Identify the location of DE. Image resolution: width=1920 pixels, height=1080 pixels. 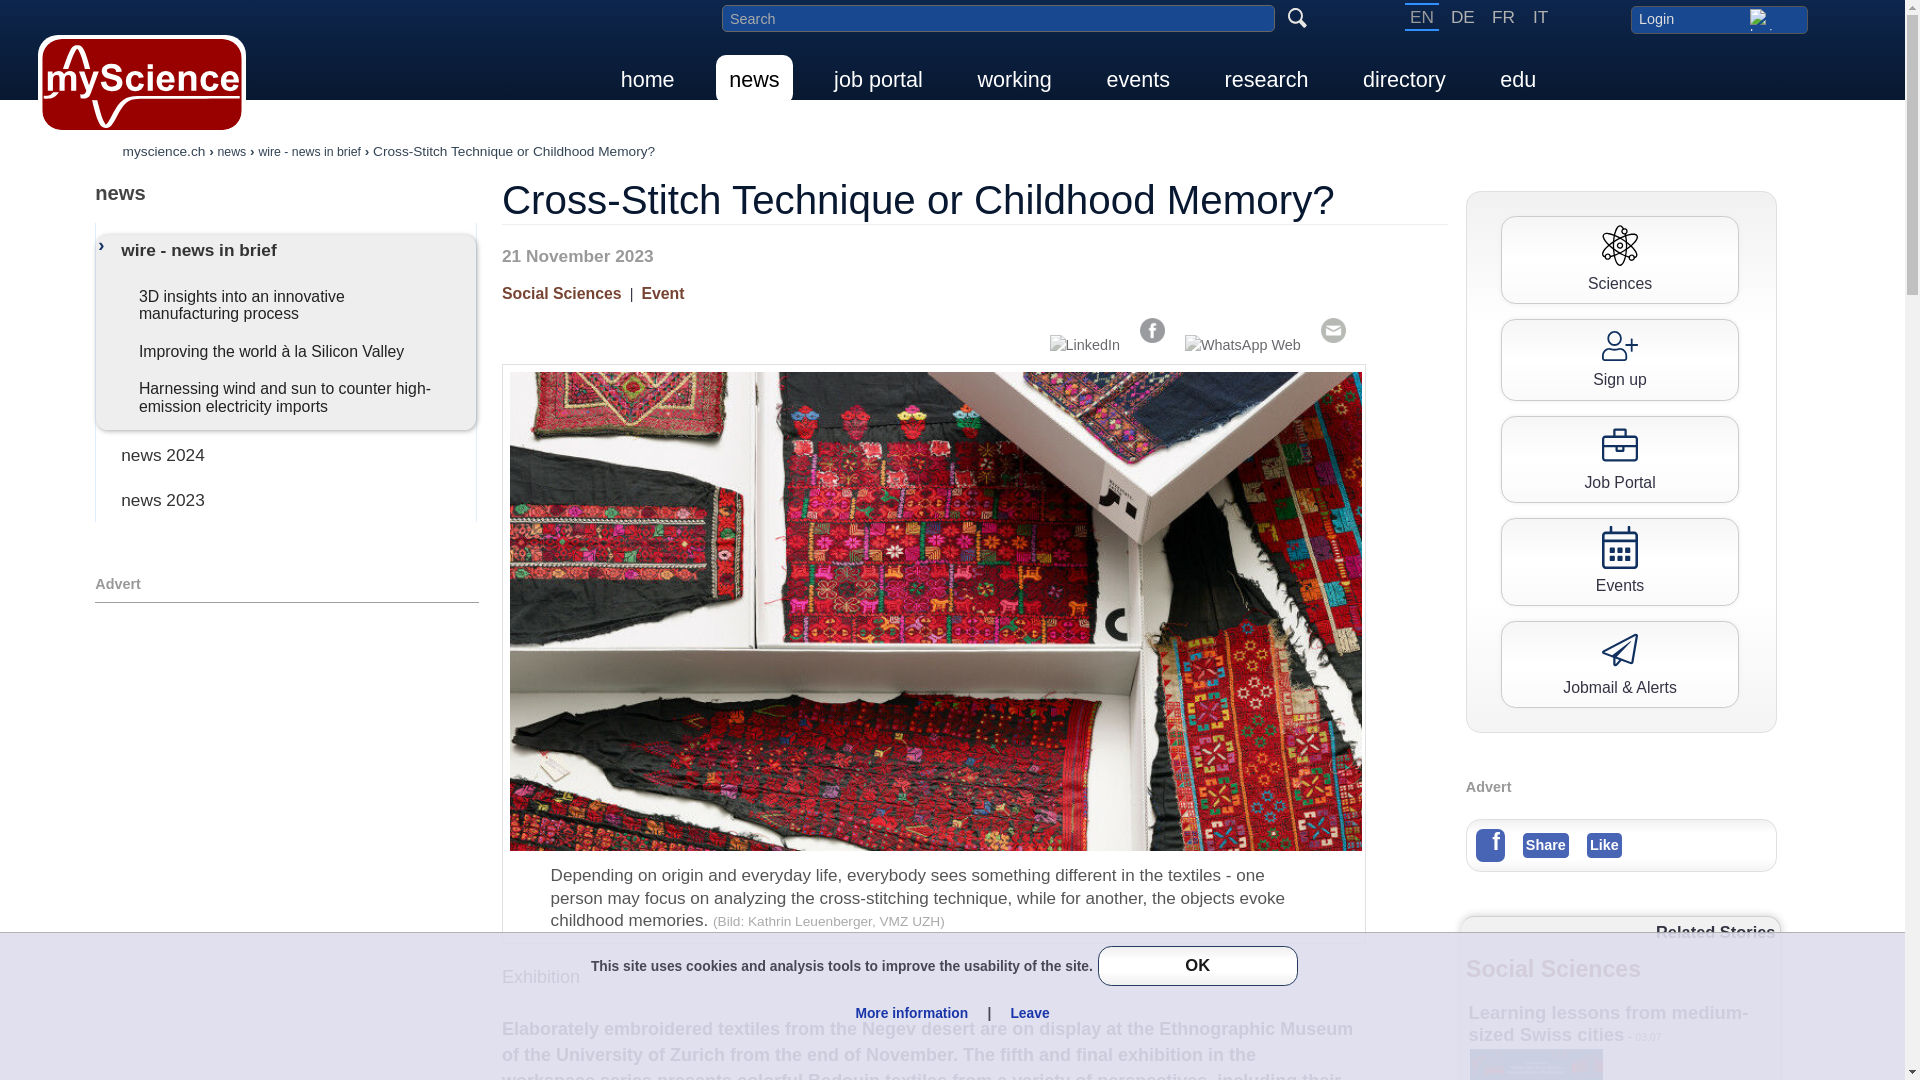
(1462, 17).